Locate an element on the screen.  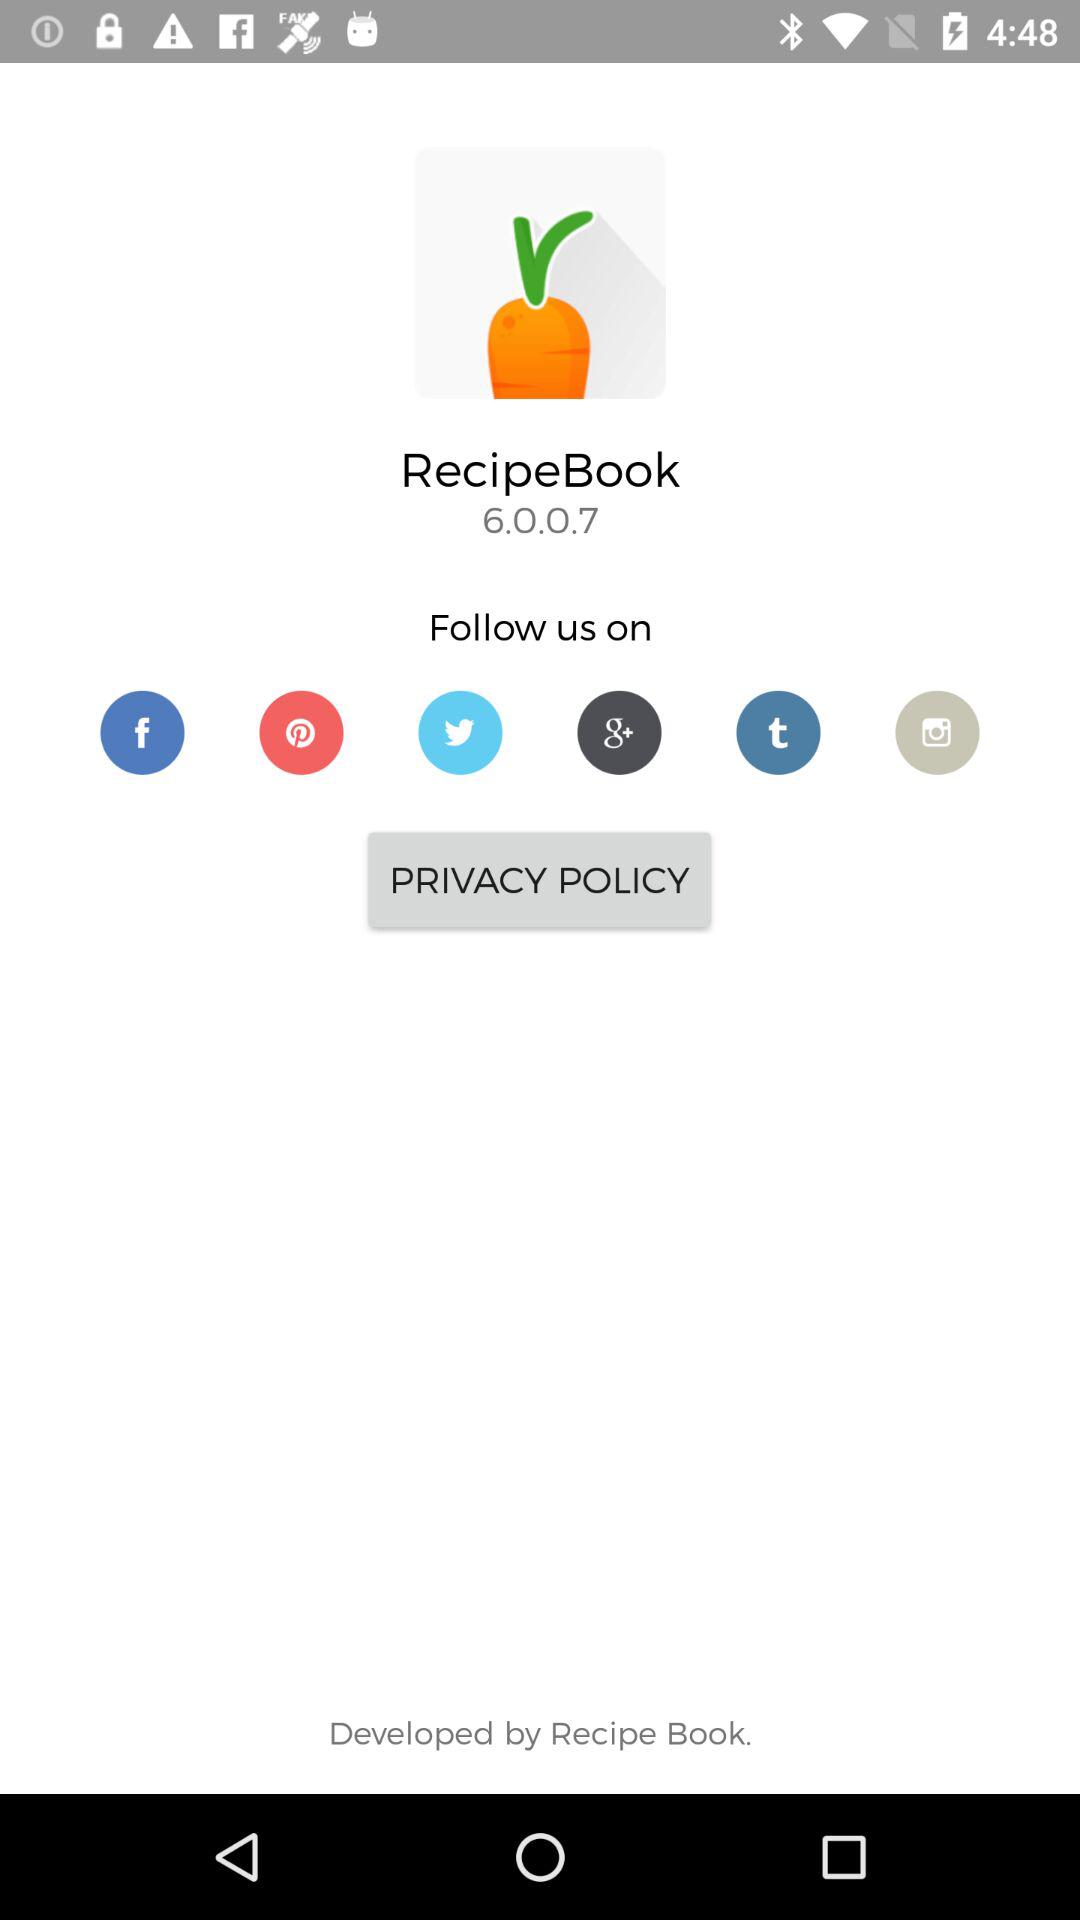
share to twitter is located at coordinates (460, 732).